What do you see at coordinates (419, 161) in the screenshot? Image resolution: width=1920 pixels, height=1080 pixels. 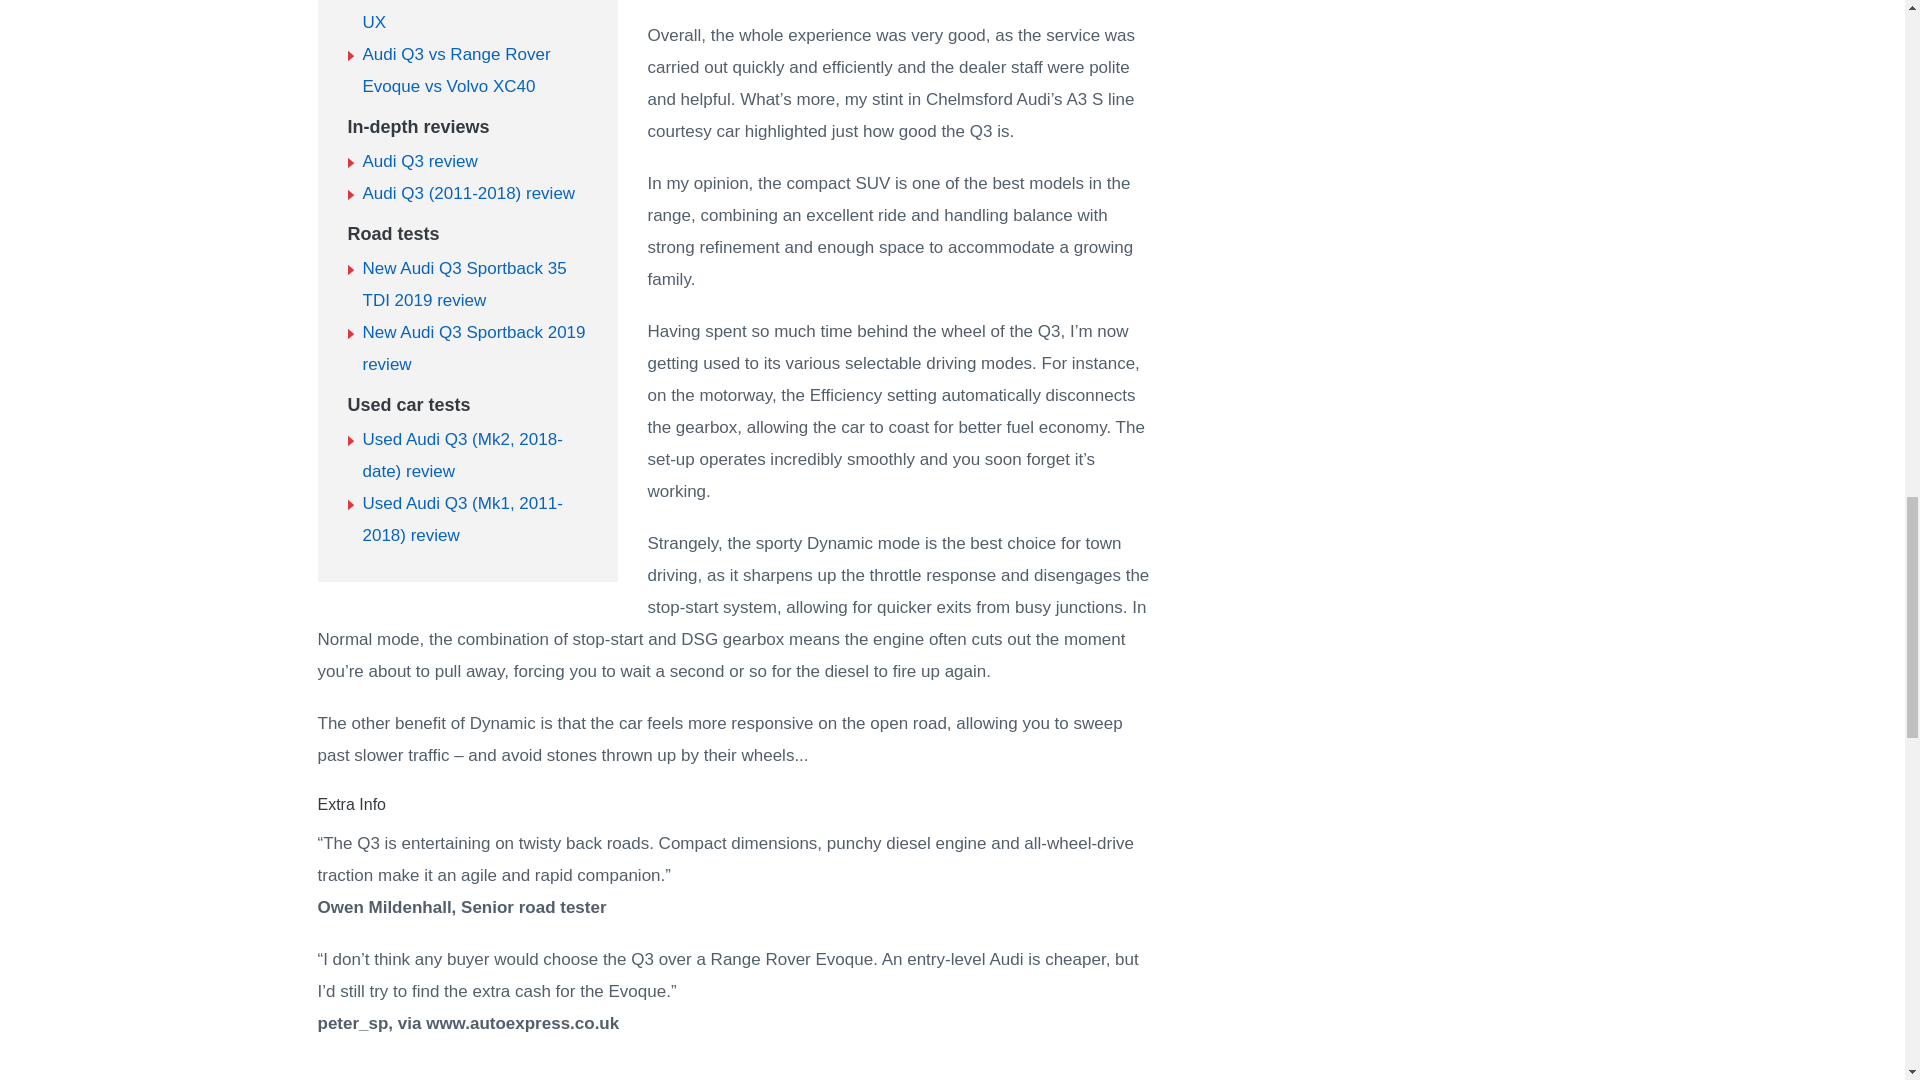 I see `Audi Q3 review` at bounding box center [419, 161].